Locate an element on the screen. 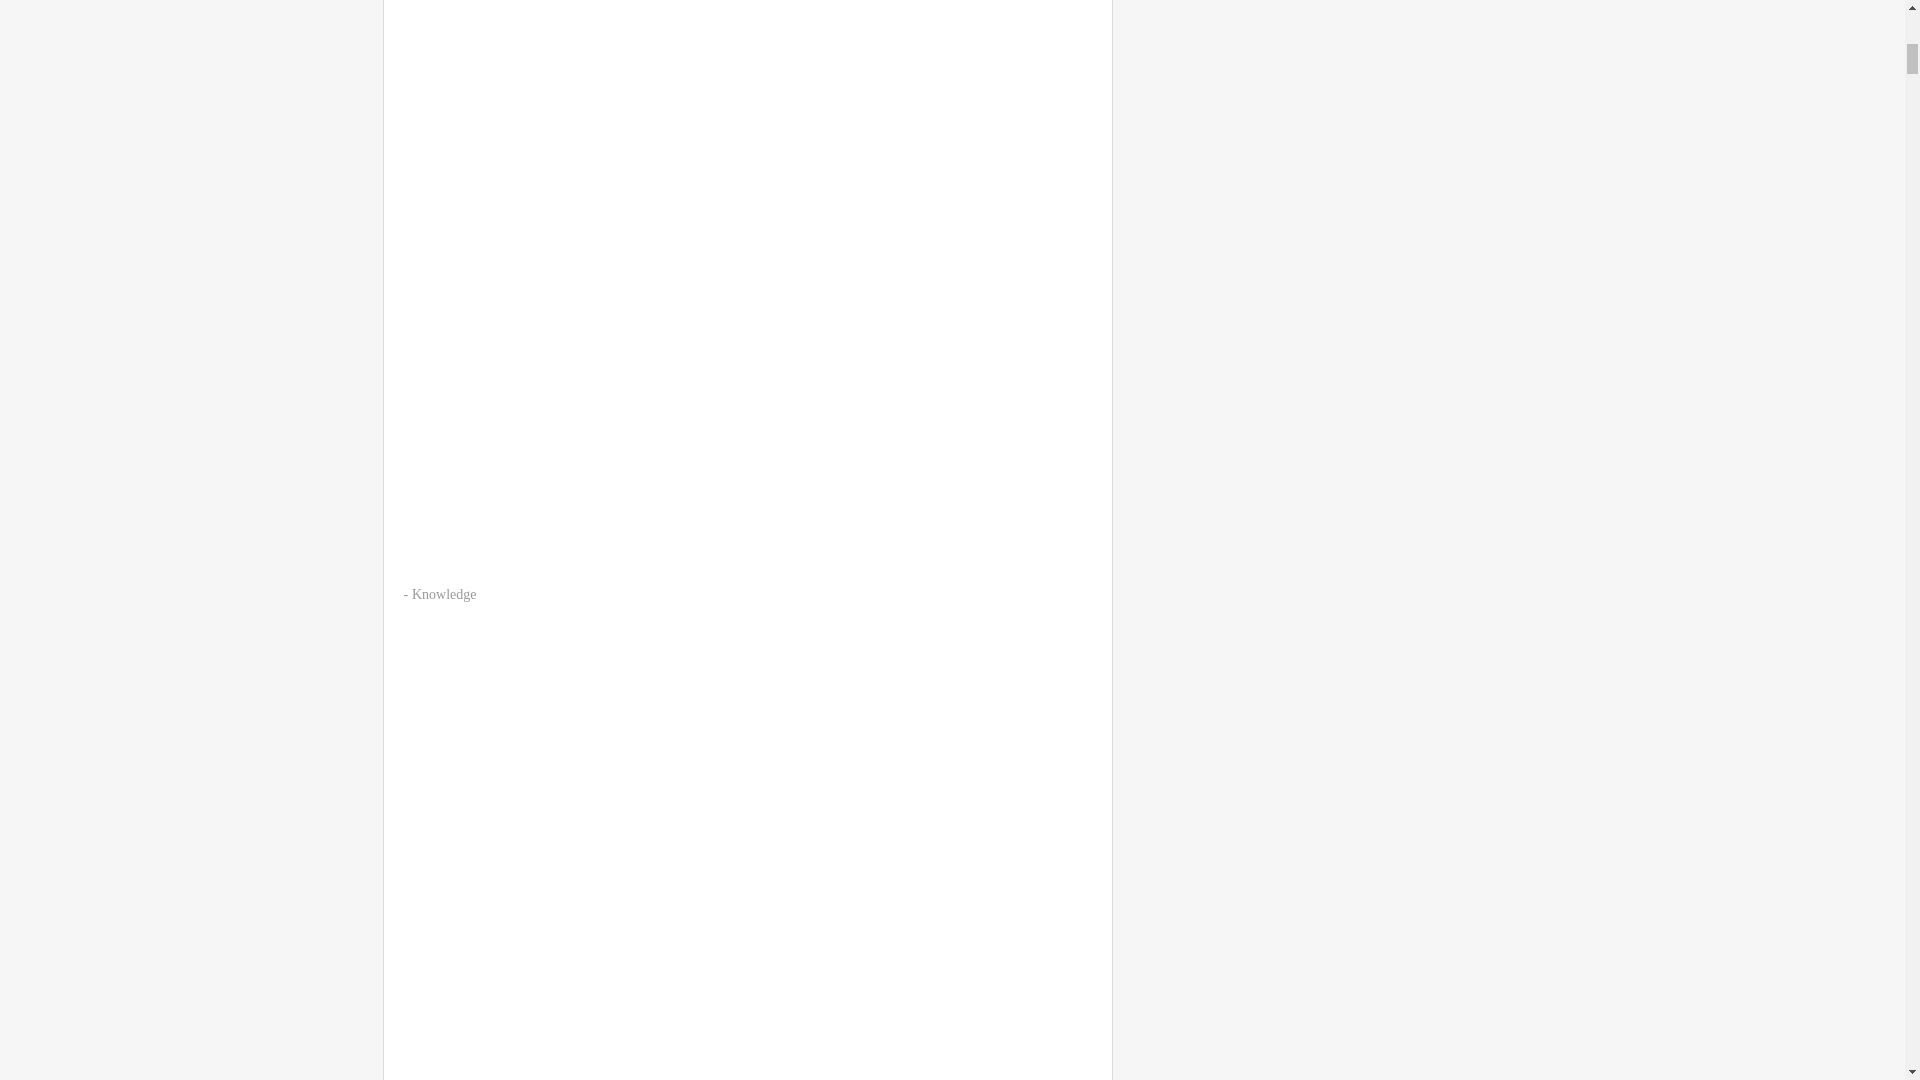 This screenshot has width=1920, height=1080. Knowledge is located at coordinates (444, 594).